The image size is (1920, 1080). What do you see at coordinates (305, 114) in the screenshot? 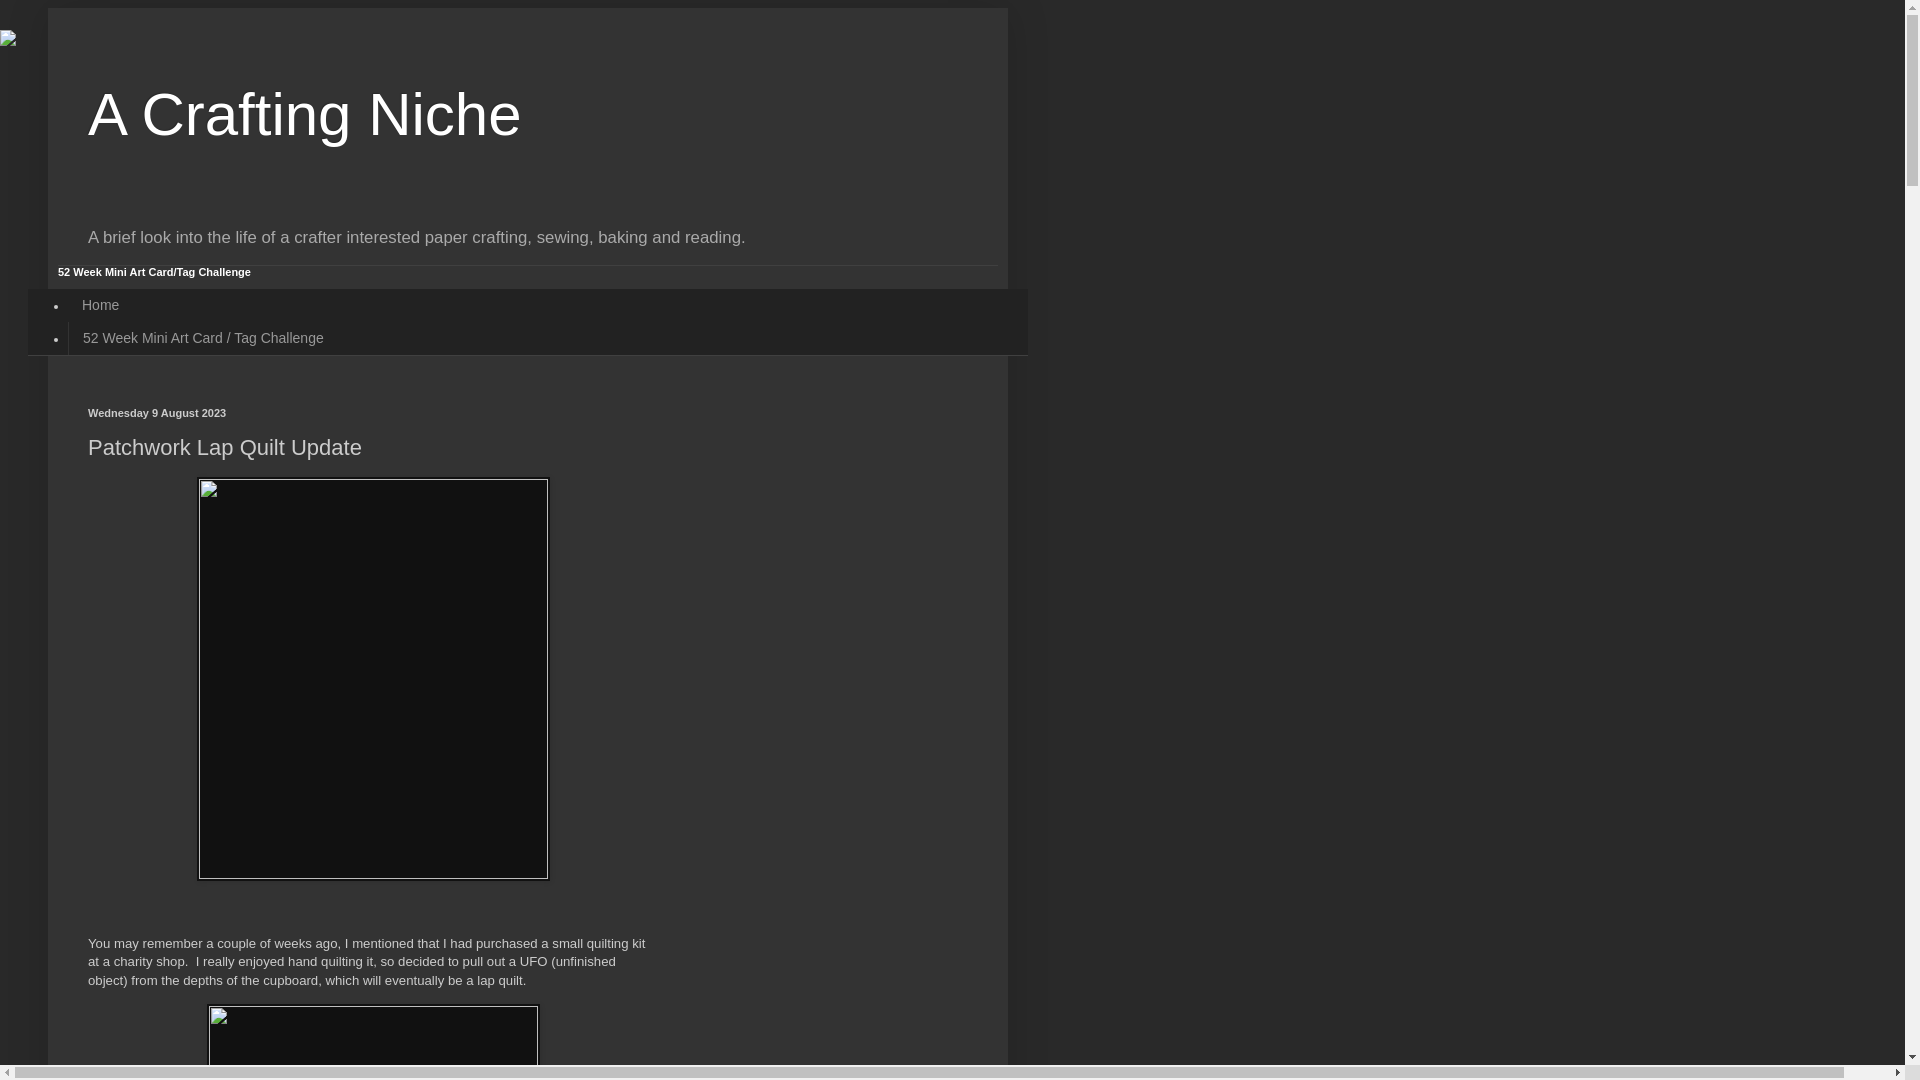
I see `A Crafting Niche` at bounding box center [305, 114].